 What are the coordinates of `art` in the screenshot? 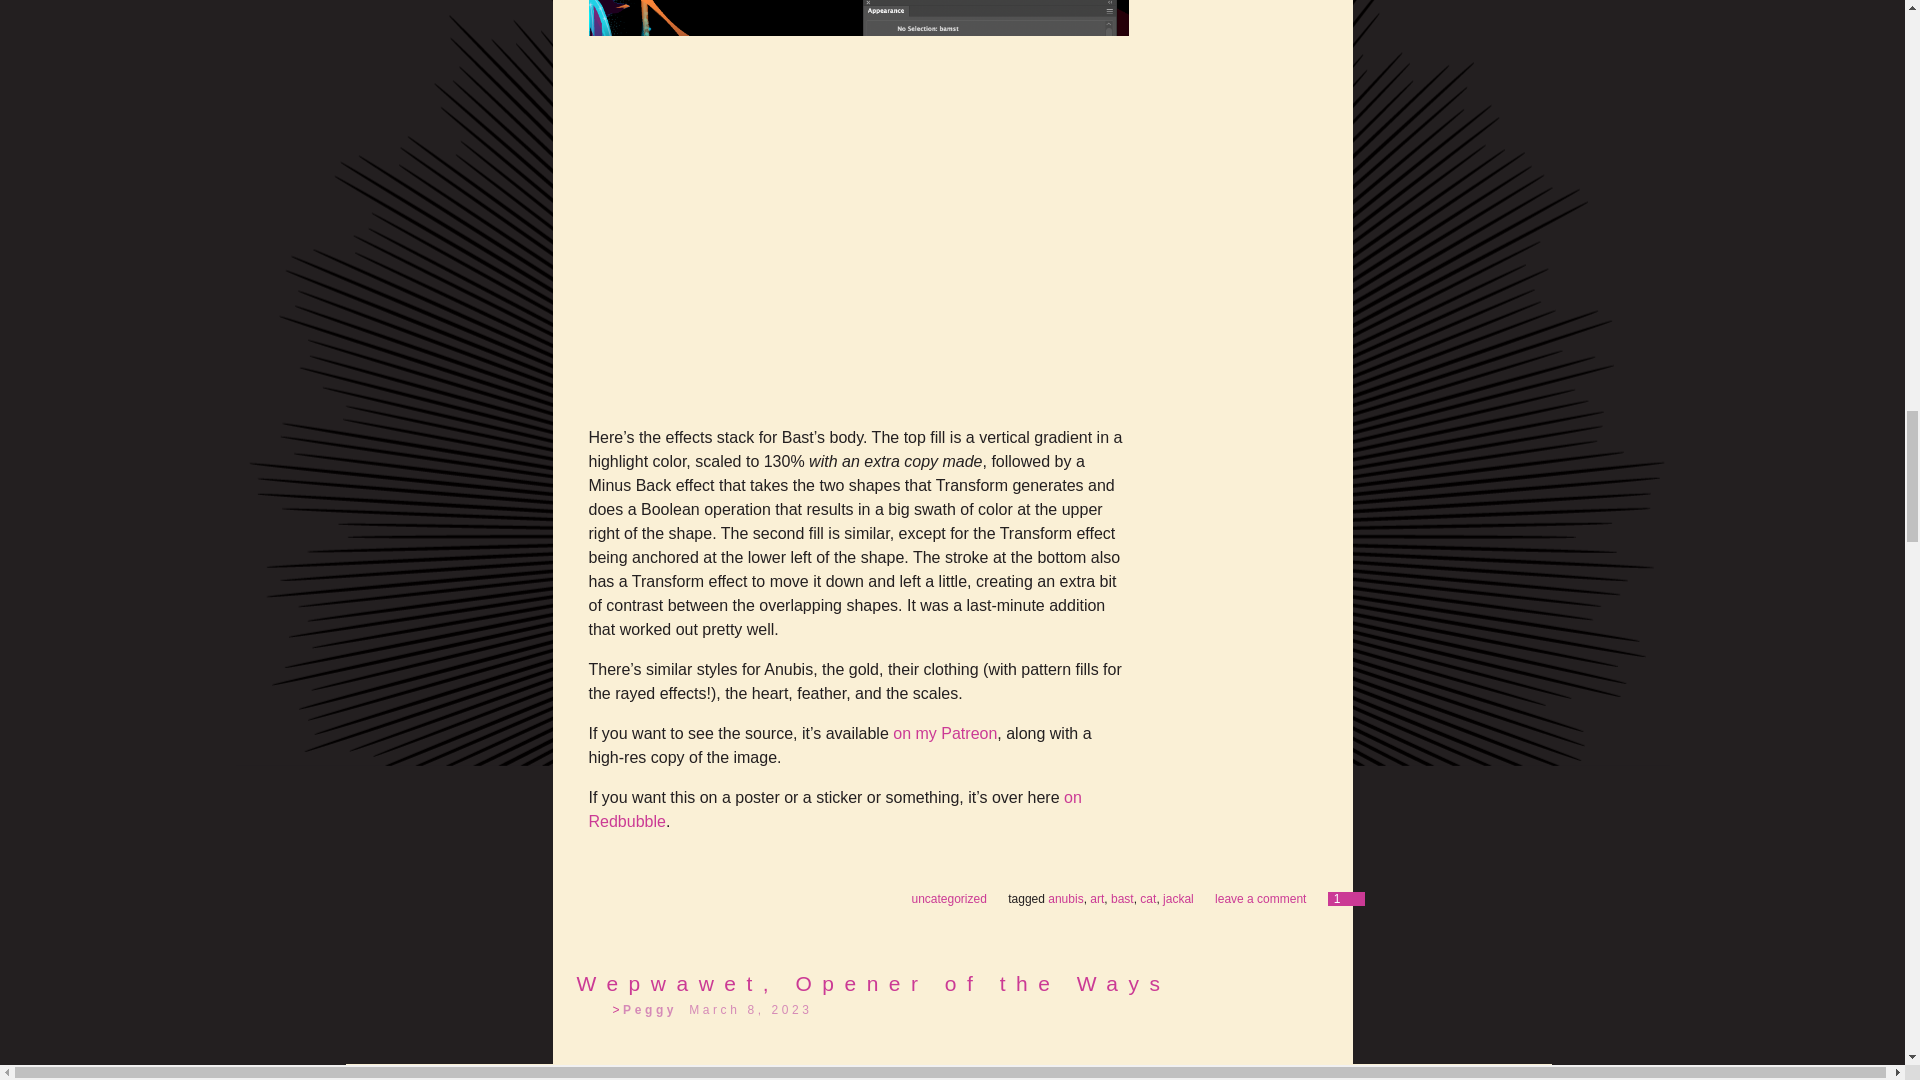 It's located at (1097, 899).